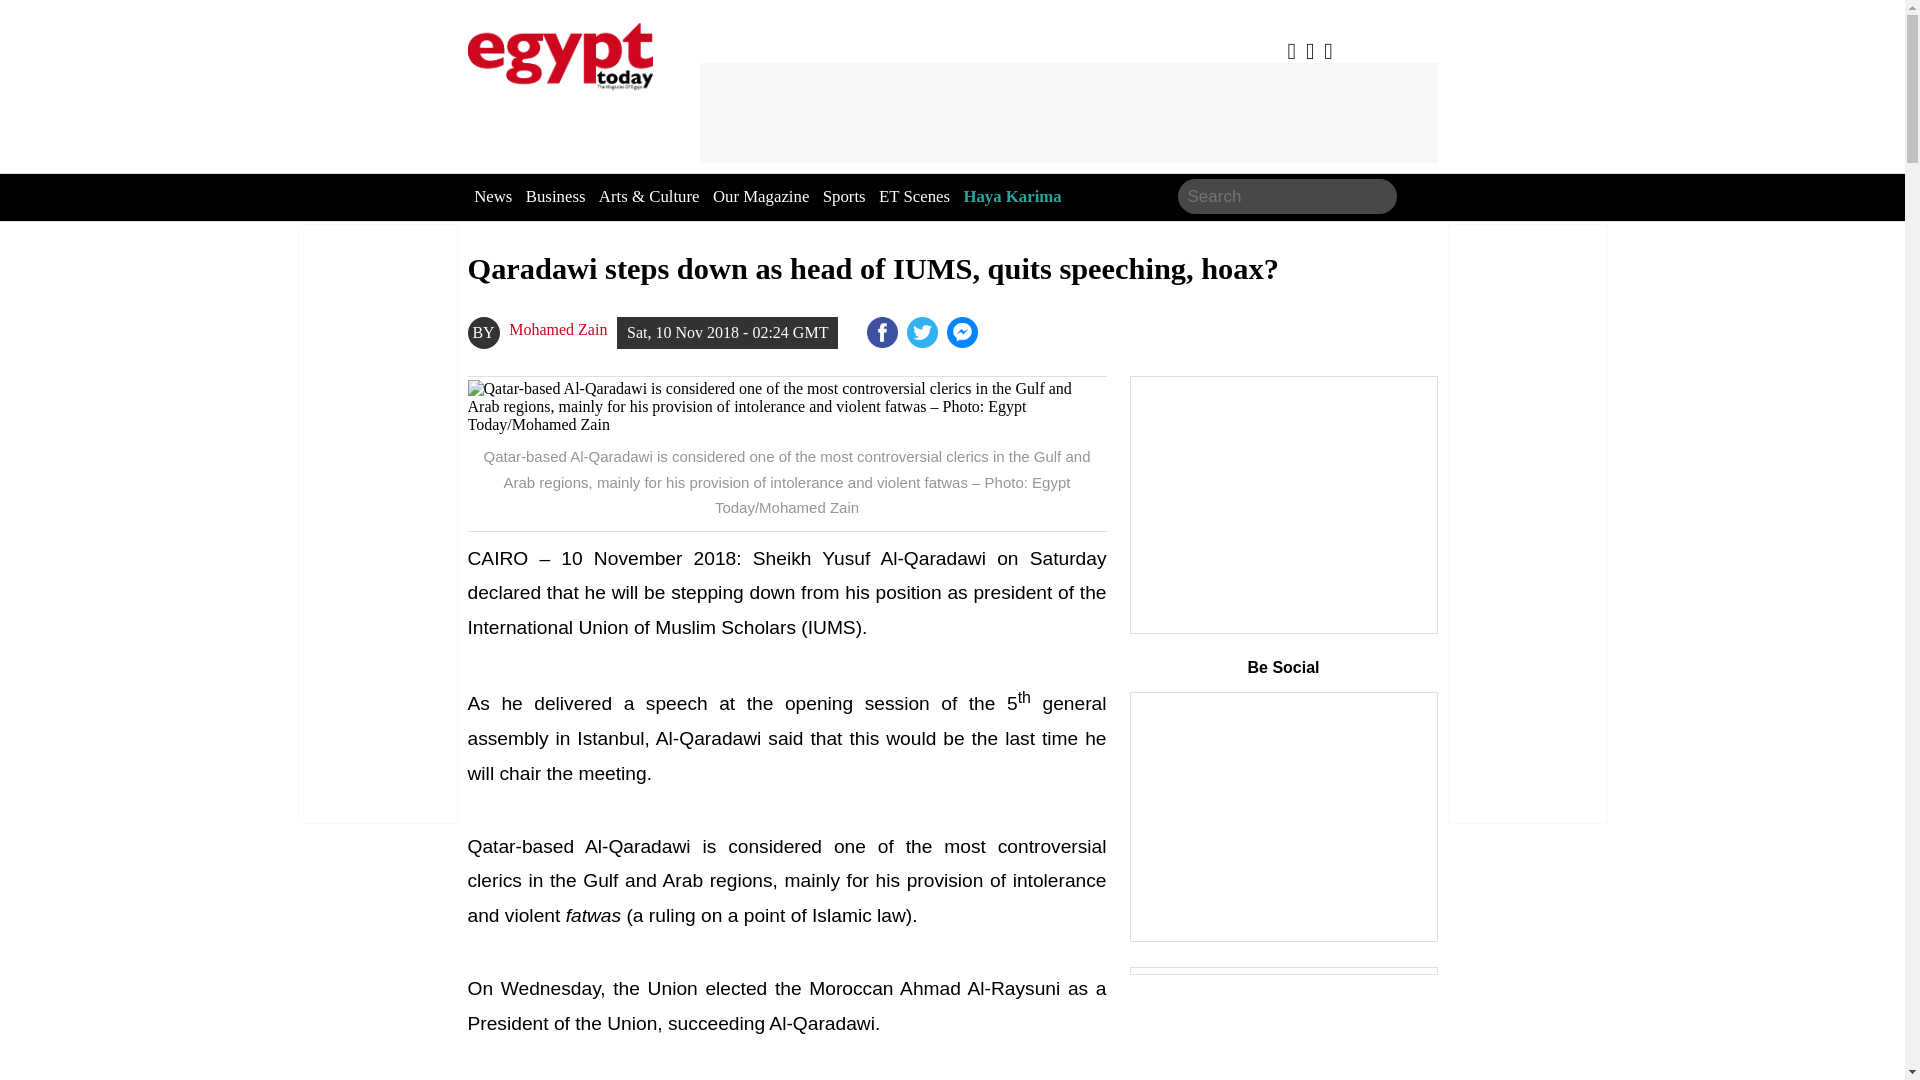 This screenshot has height=1080, width=1920. Describe the element at coordinates (760, 197) in the screenshot. I see `Our Magazine` at that location.